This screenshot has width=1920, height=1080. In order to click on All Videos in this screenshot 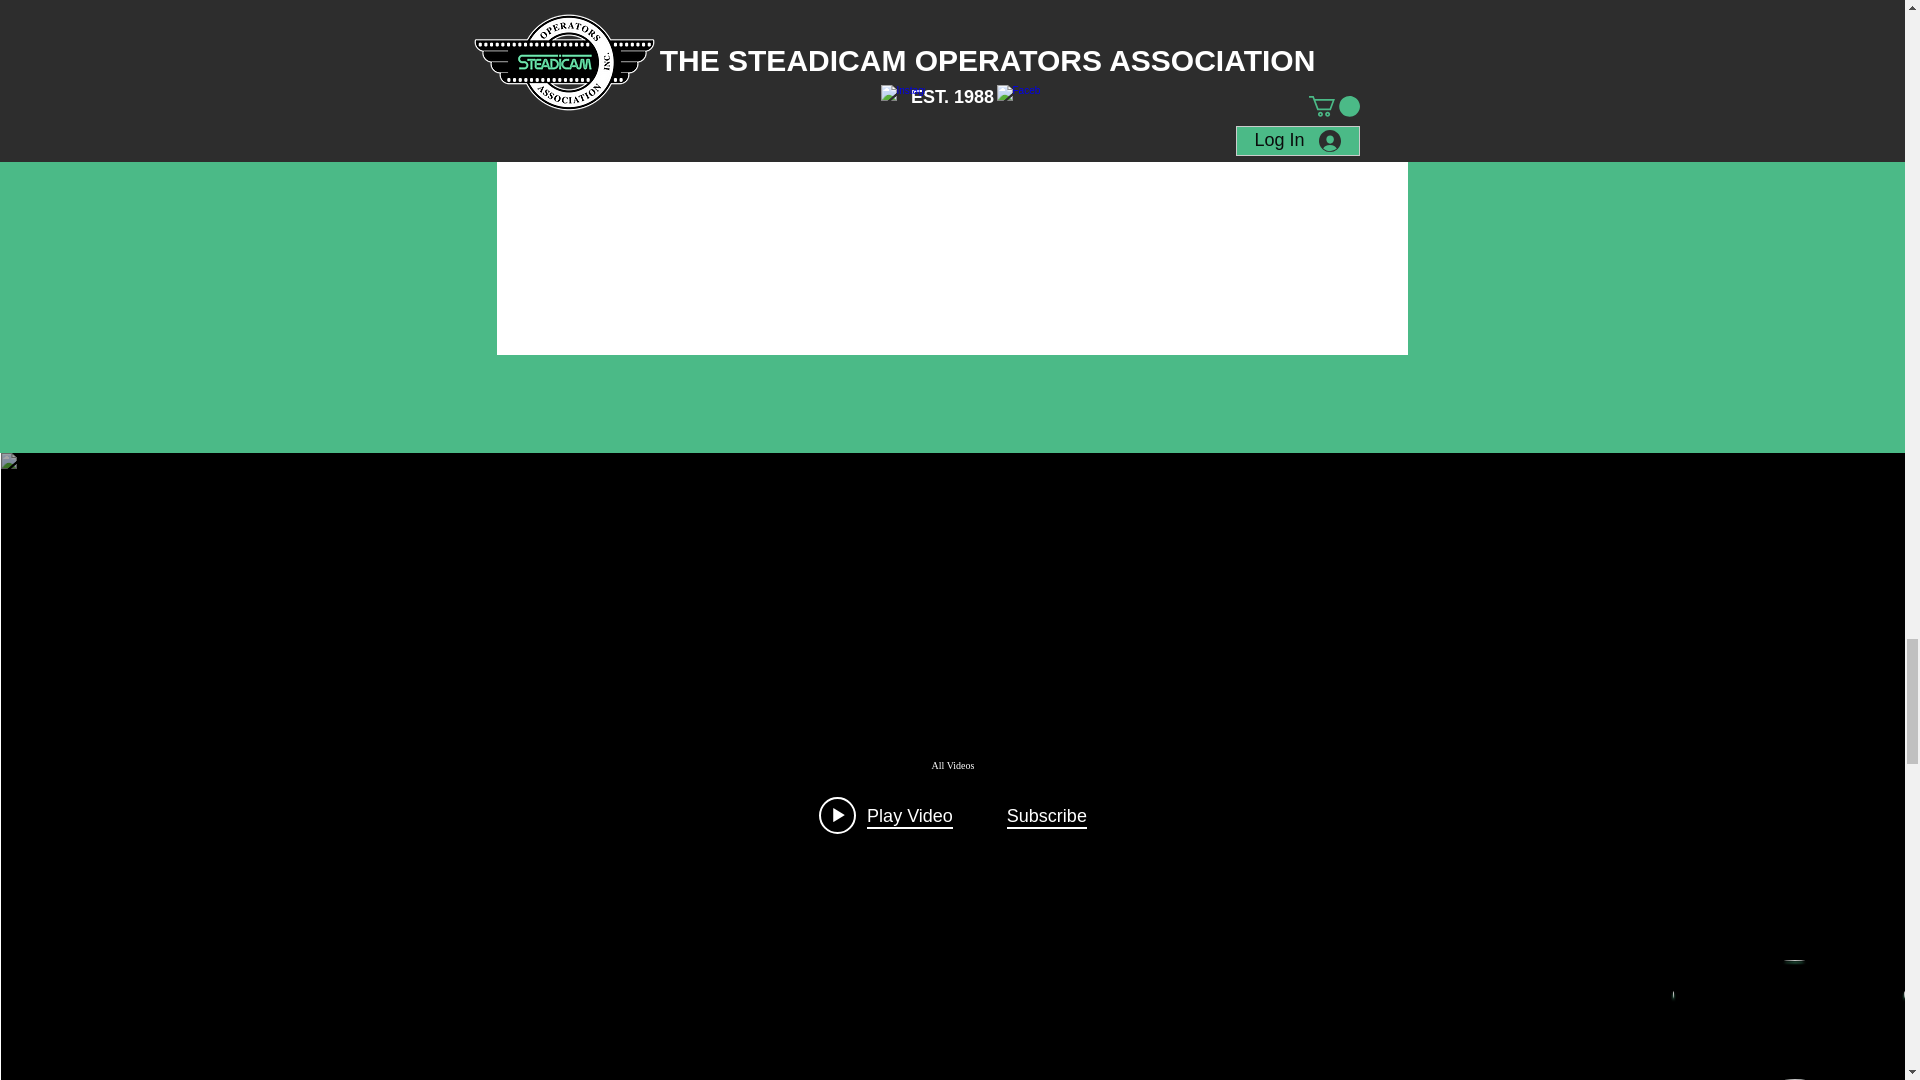, I will do `click(953, 766)`.